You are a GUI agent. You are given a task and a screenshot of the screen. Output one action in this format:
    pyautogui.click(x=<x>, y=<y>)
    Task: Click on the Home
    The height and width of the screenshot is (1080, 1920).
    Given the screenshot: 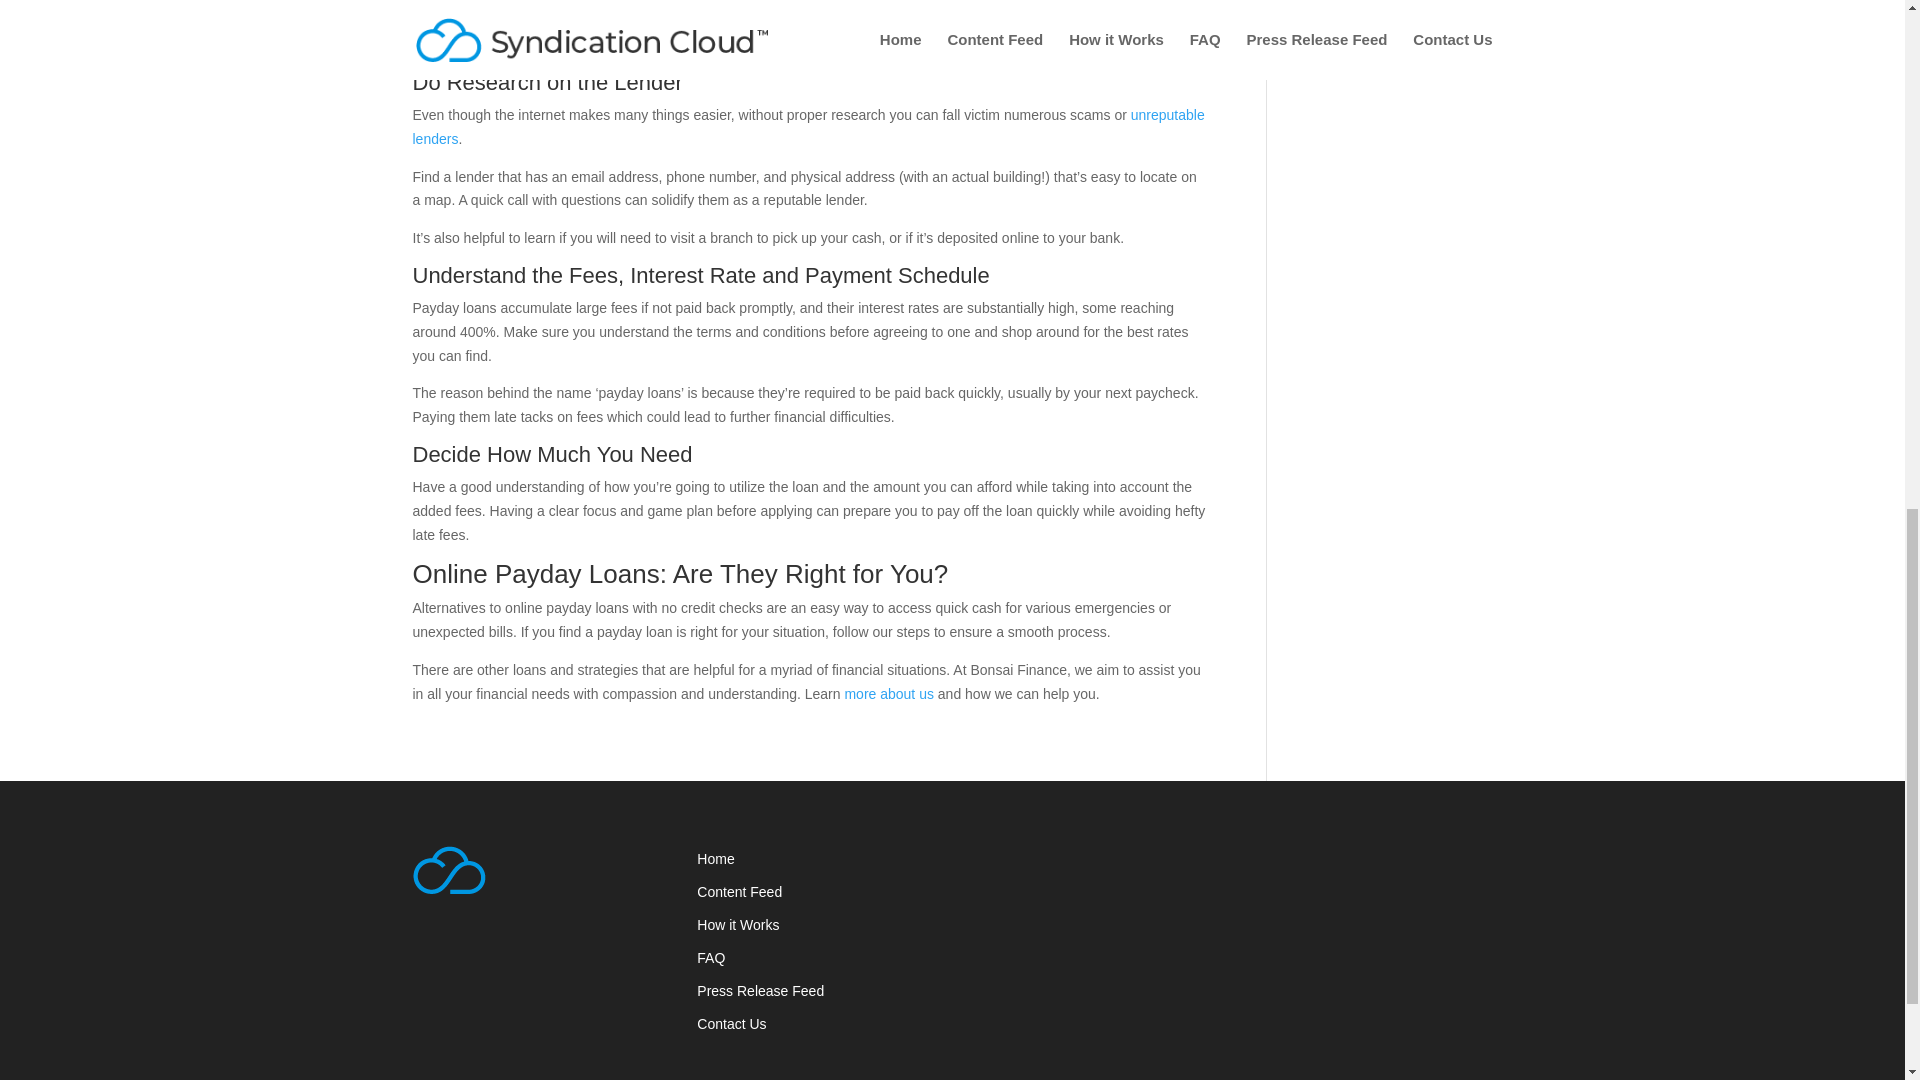 What is the action you would take?
    pyautogui.click(x=714, y=859)
    